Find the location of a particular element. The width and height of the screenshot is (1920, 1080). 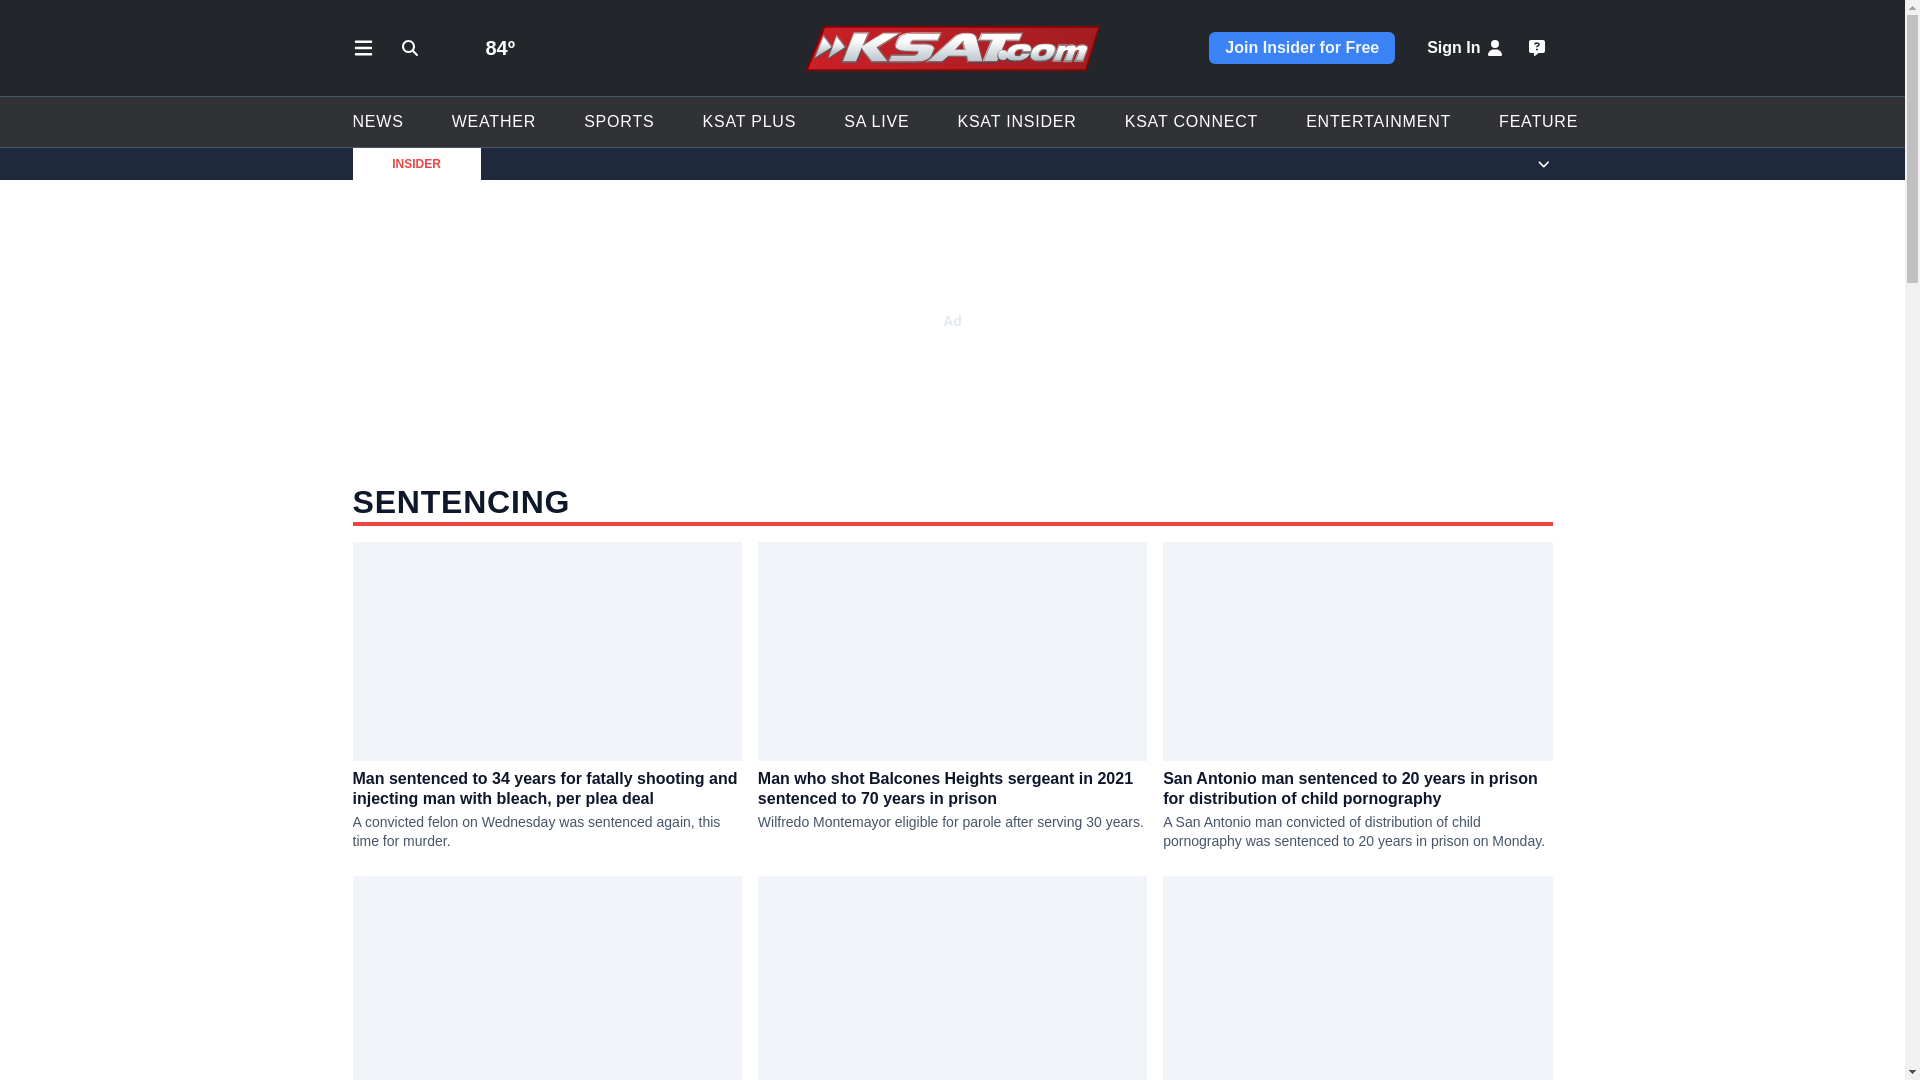

Sign In is located at coordinates (1466, 48).